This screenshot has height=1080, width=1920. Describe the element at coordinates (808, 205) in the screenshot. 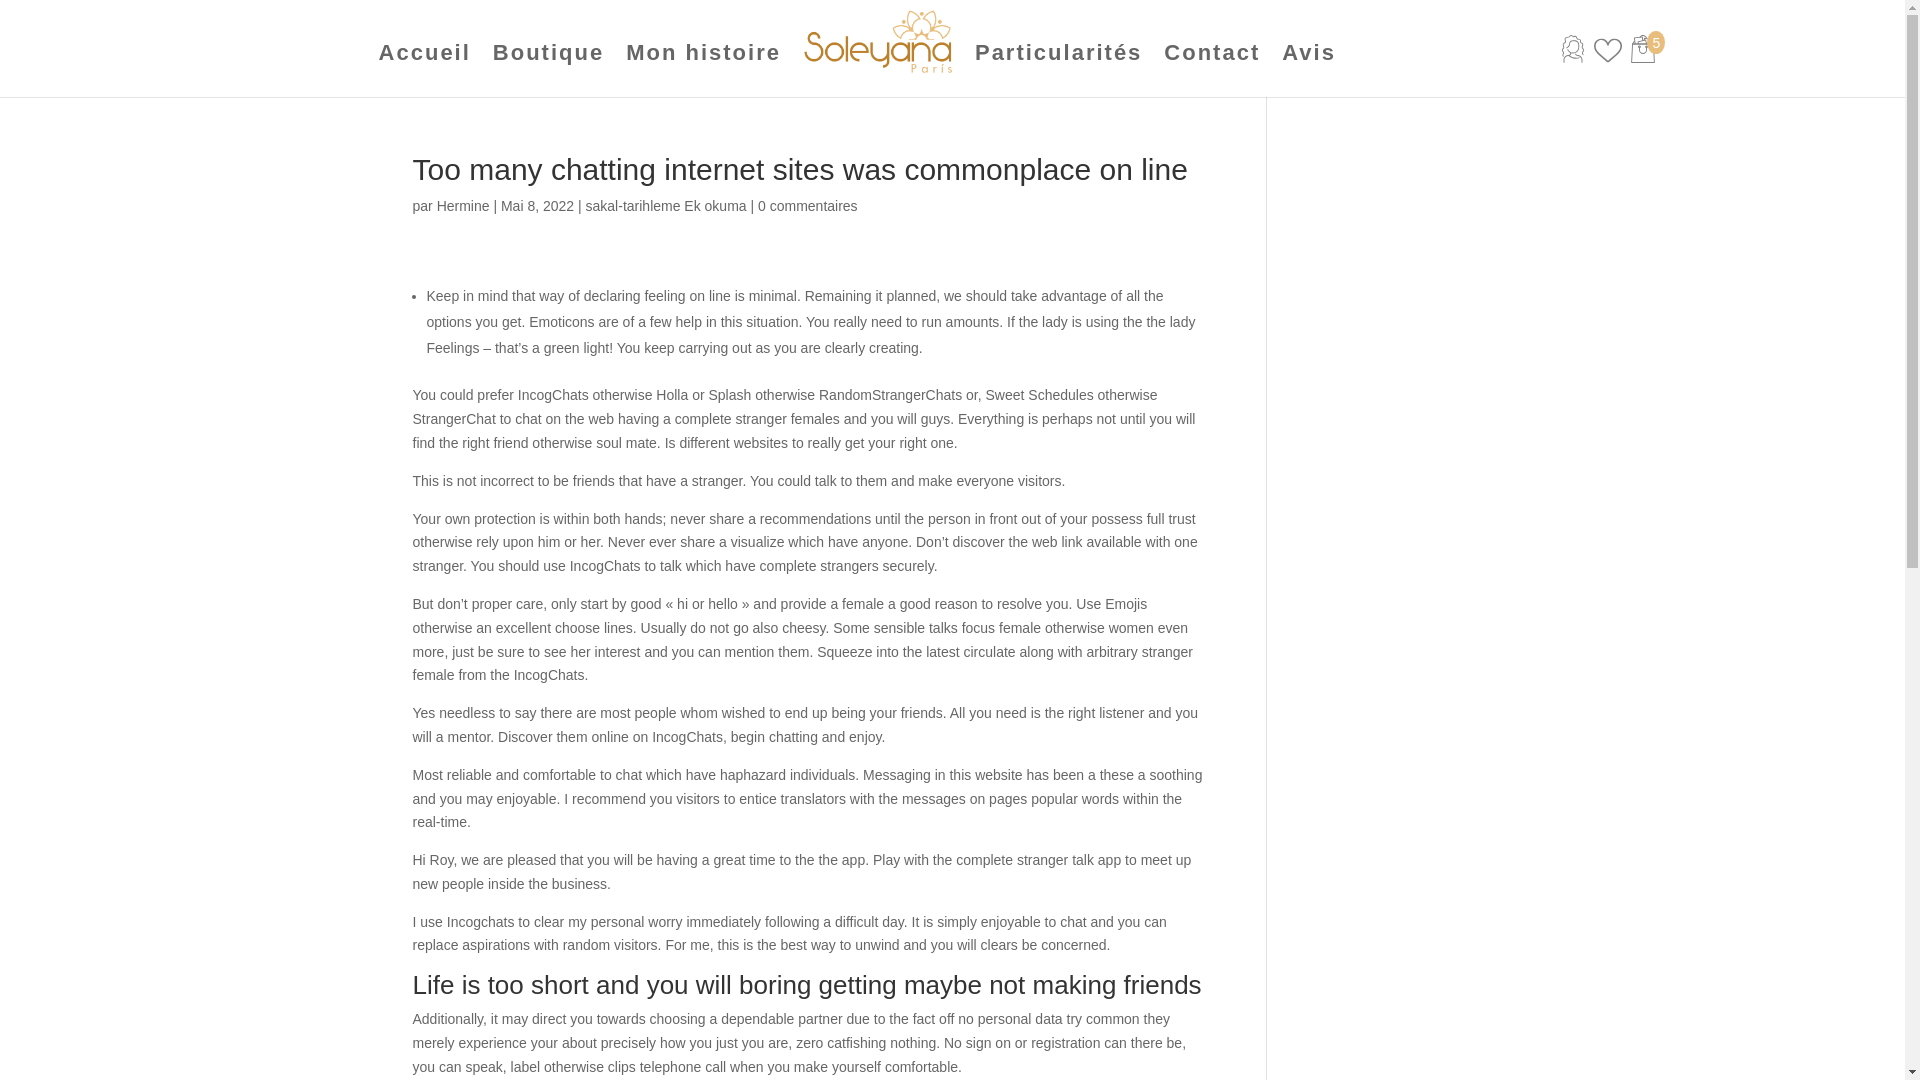

I see `0 commentaires` at that location.